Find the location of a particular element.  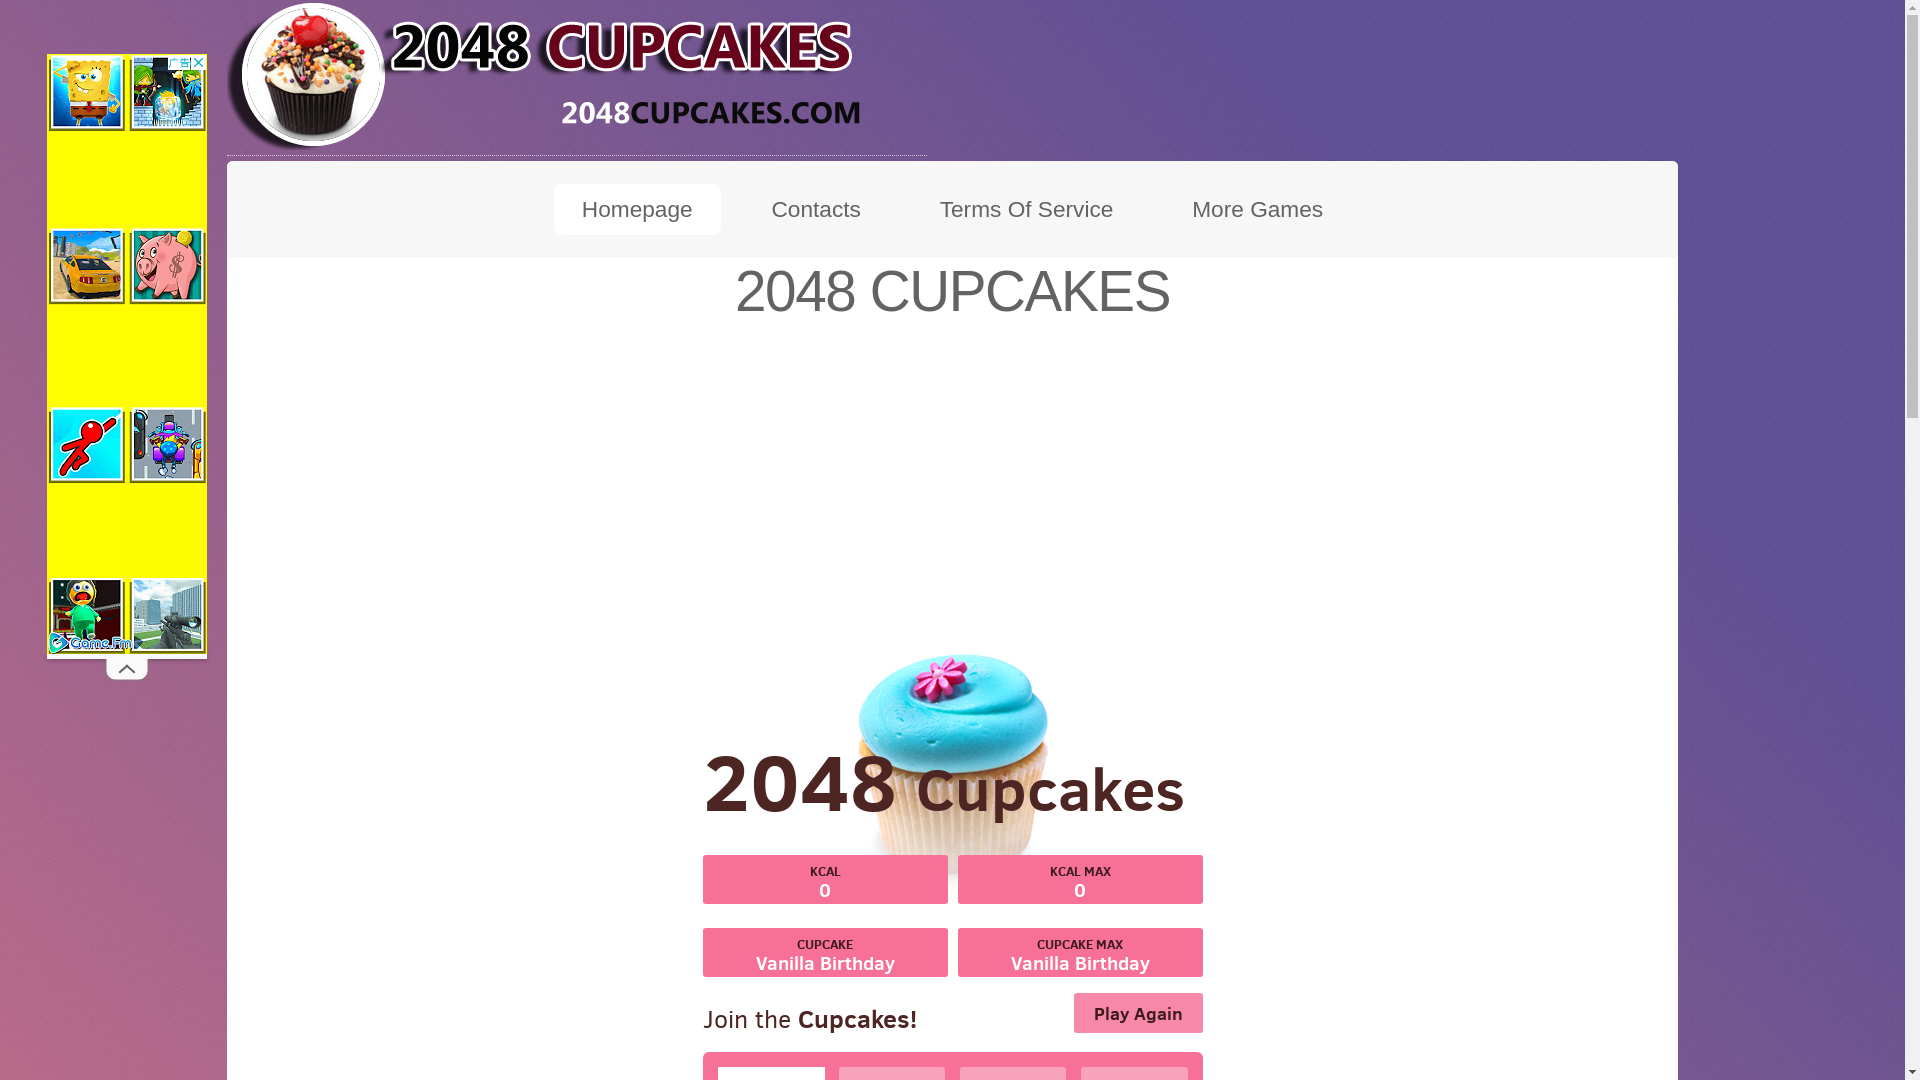

Contacts is located at coordinates (816, 210).